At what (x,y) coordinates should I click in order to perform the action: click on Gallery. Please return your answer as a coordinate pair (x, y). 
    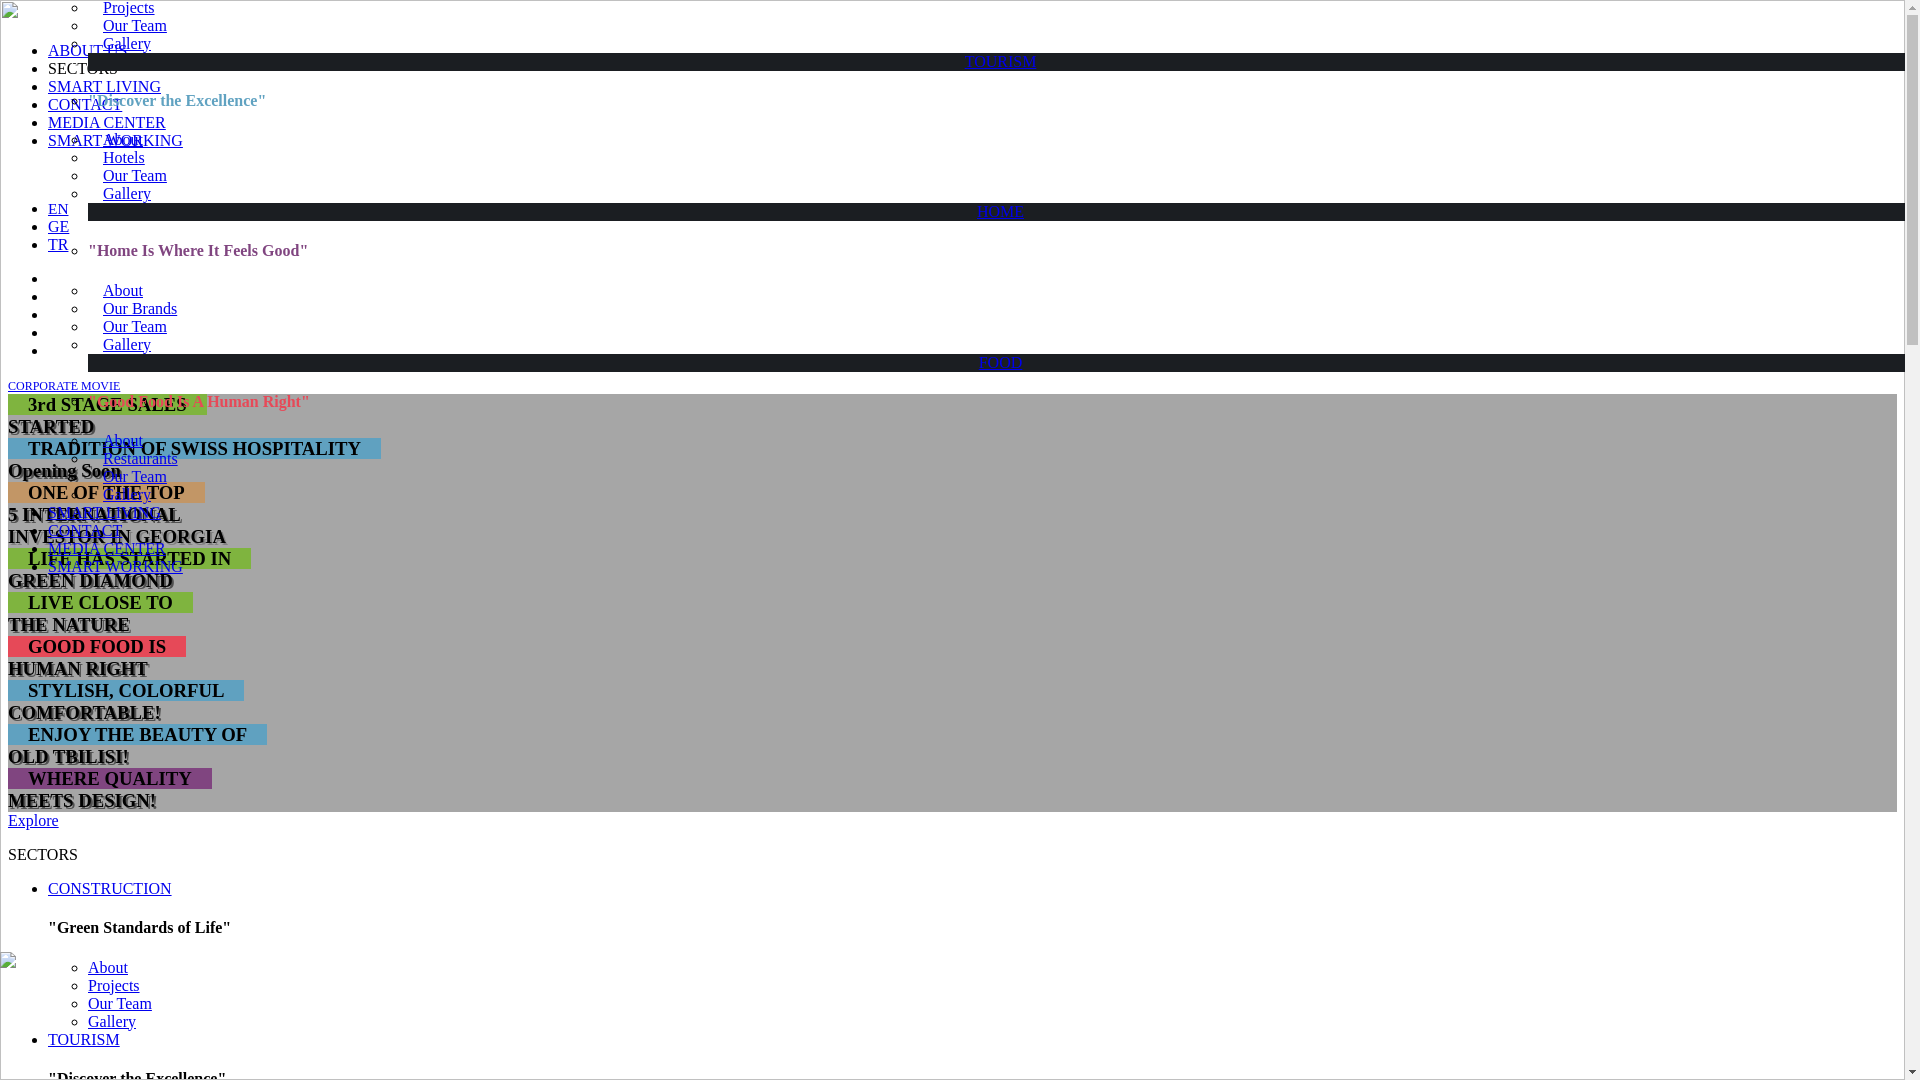
    Looking at the image, I should click on (120, 192).